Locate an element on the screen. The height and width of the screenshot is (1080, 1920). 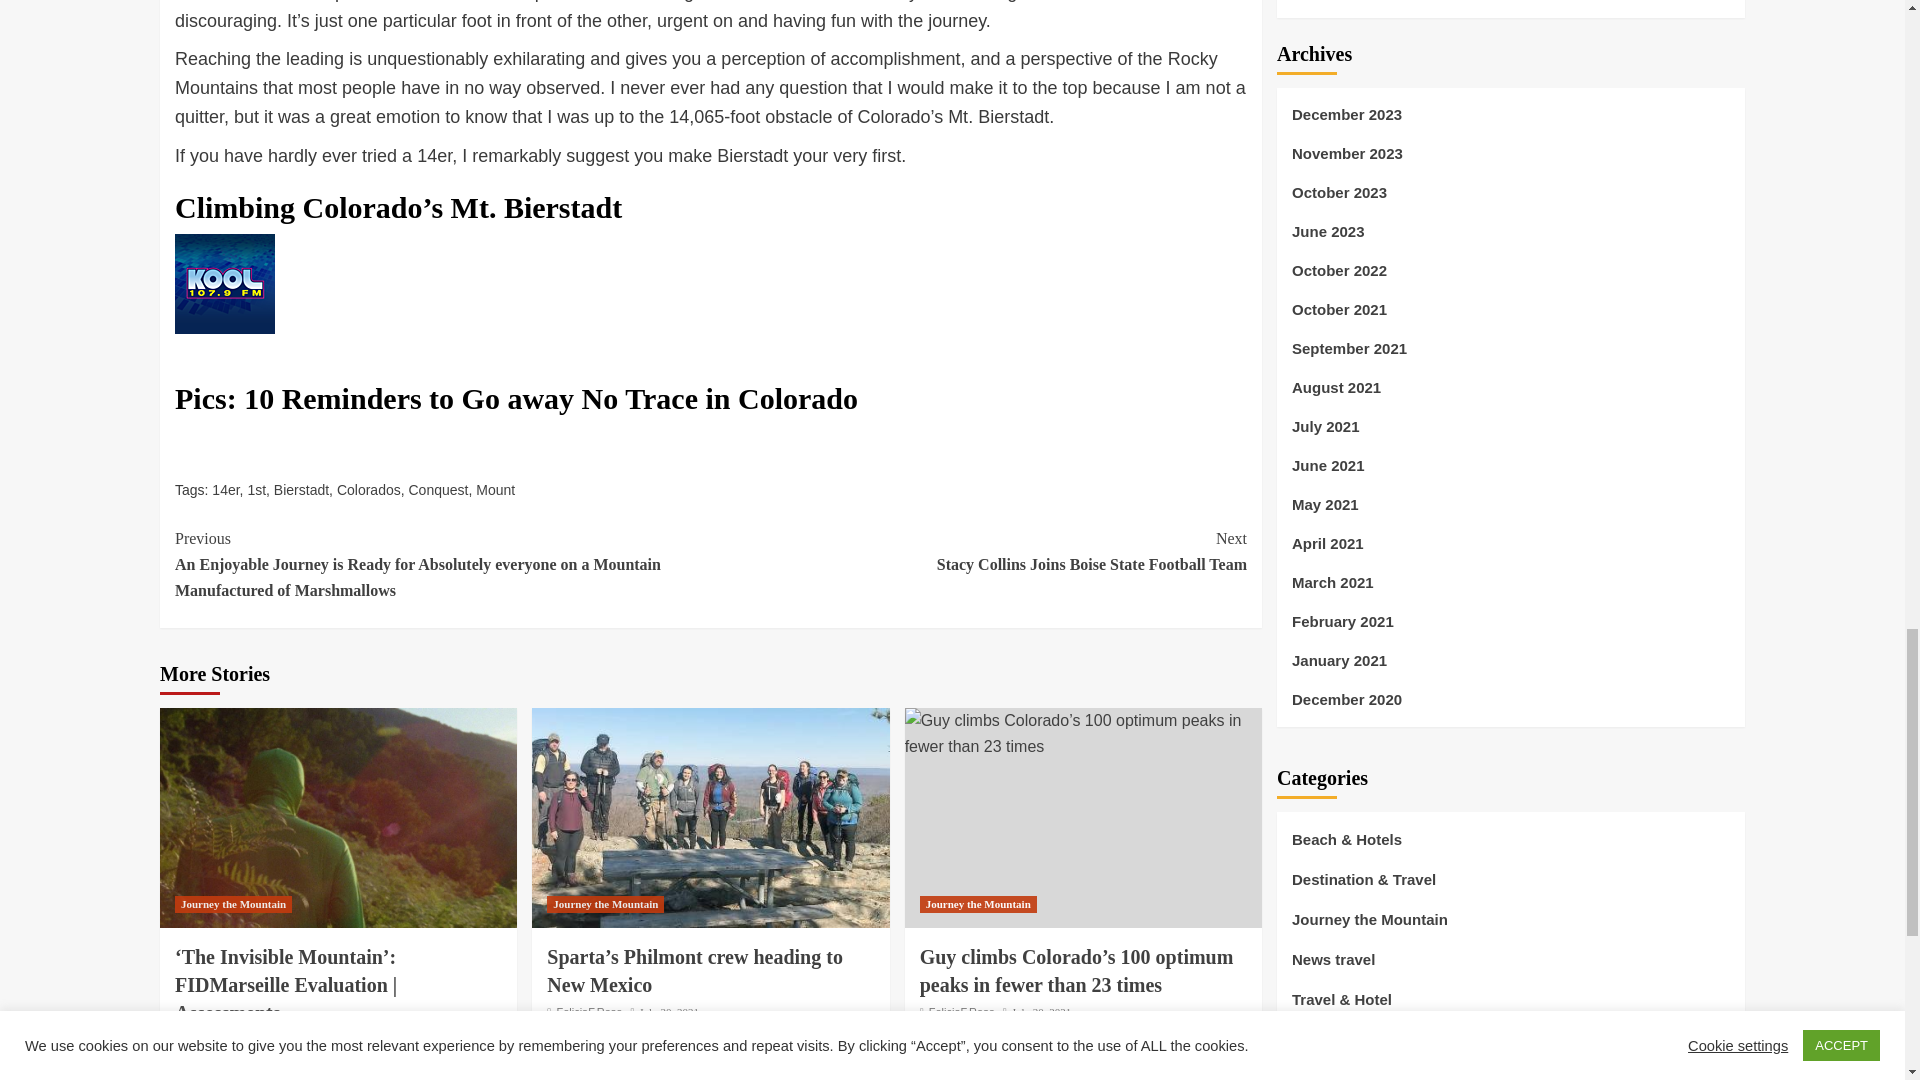
July 20, 2021 is located at coordinates (232, 904).